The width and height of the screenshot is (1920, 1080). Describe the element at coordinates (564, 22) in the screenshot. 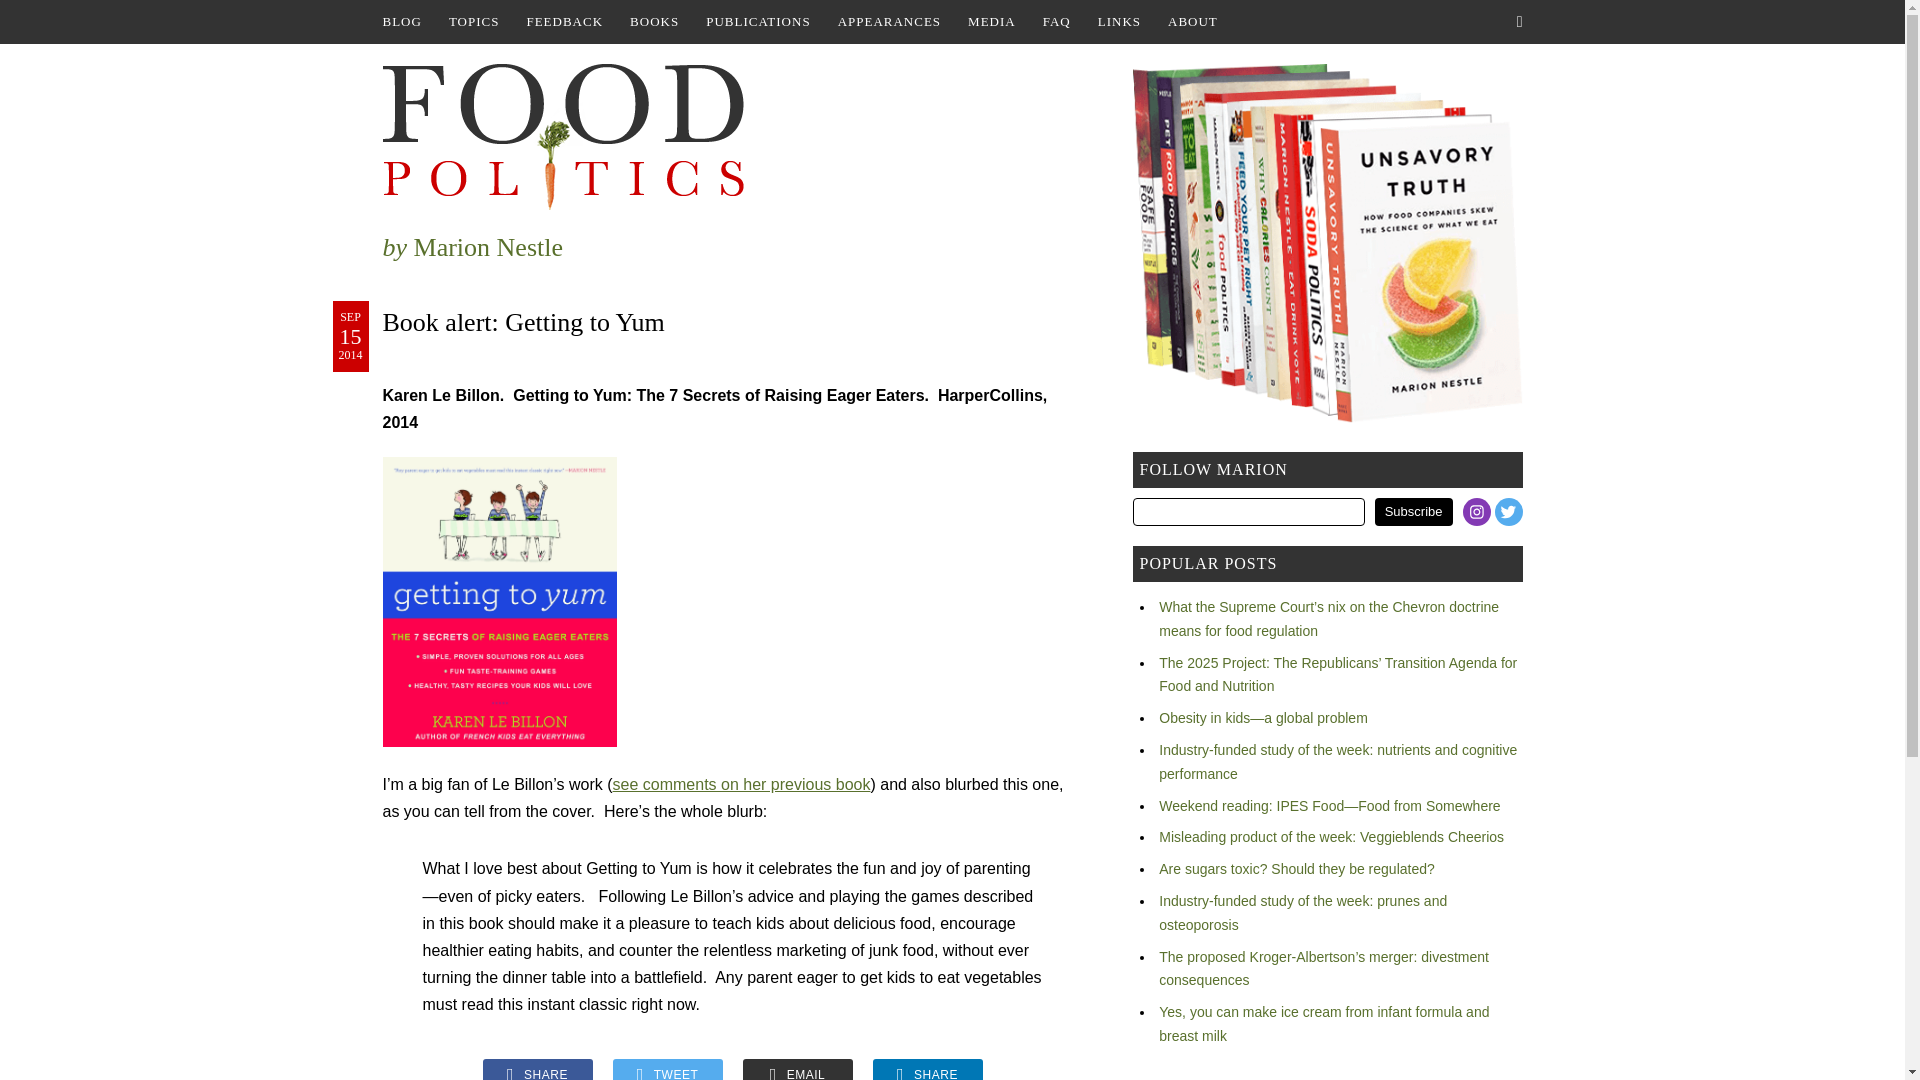

I see `FEEDBACK` at that location.